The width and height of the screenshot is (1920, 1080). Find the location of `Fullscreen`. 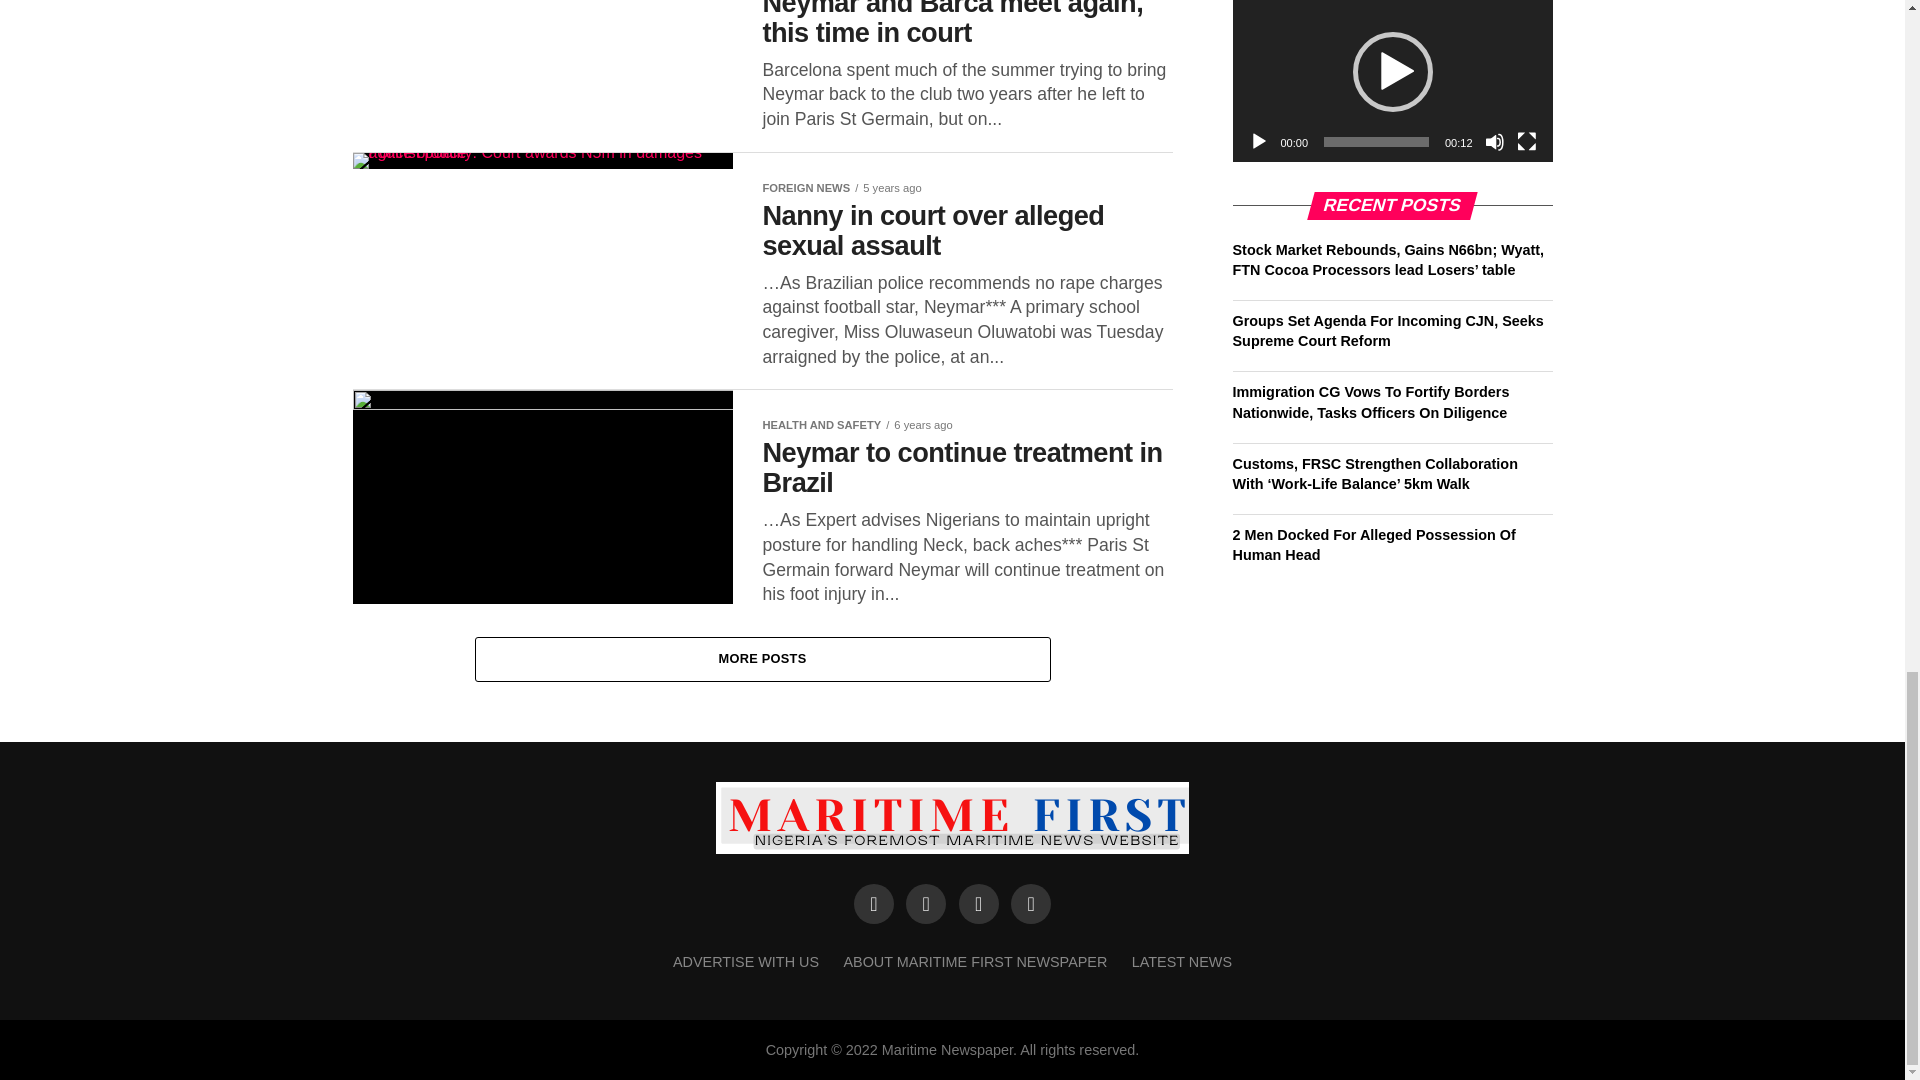

Fullscreen is located at coordinates (1526, 142).